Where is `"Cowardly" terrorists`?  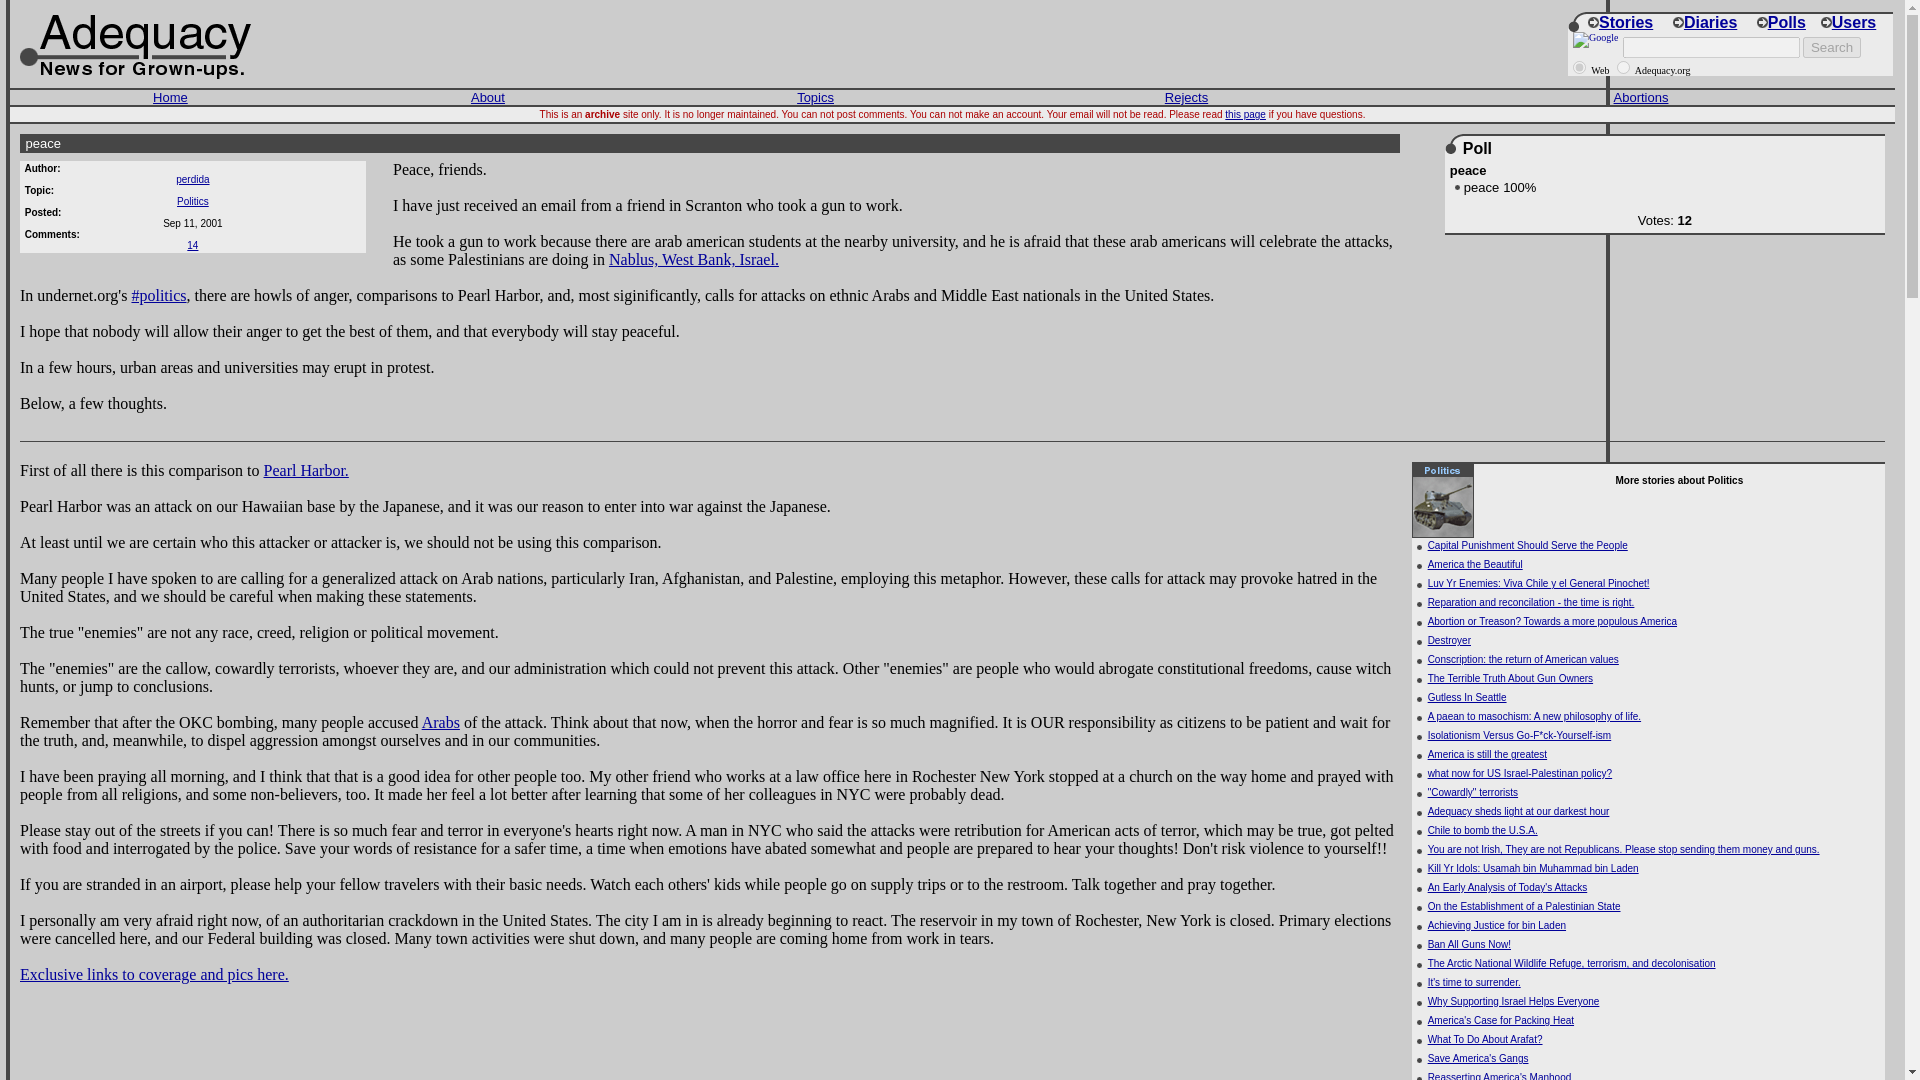
"Cowardly" terrorists is located at coordinates (1473, 792).